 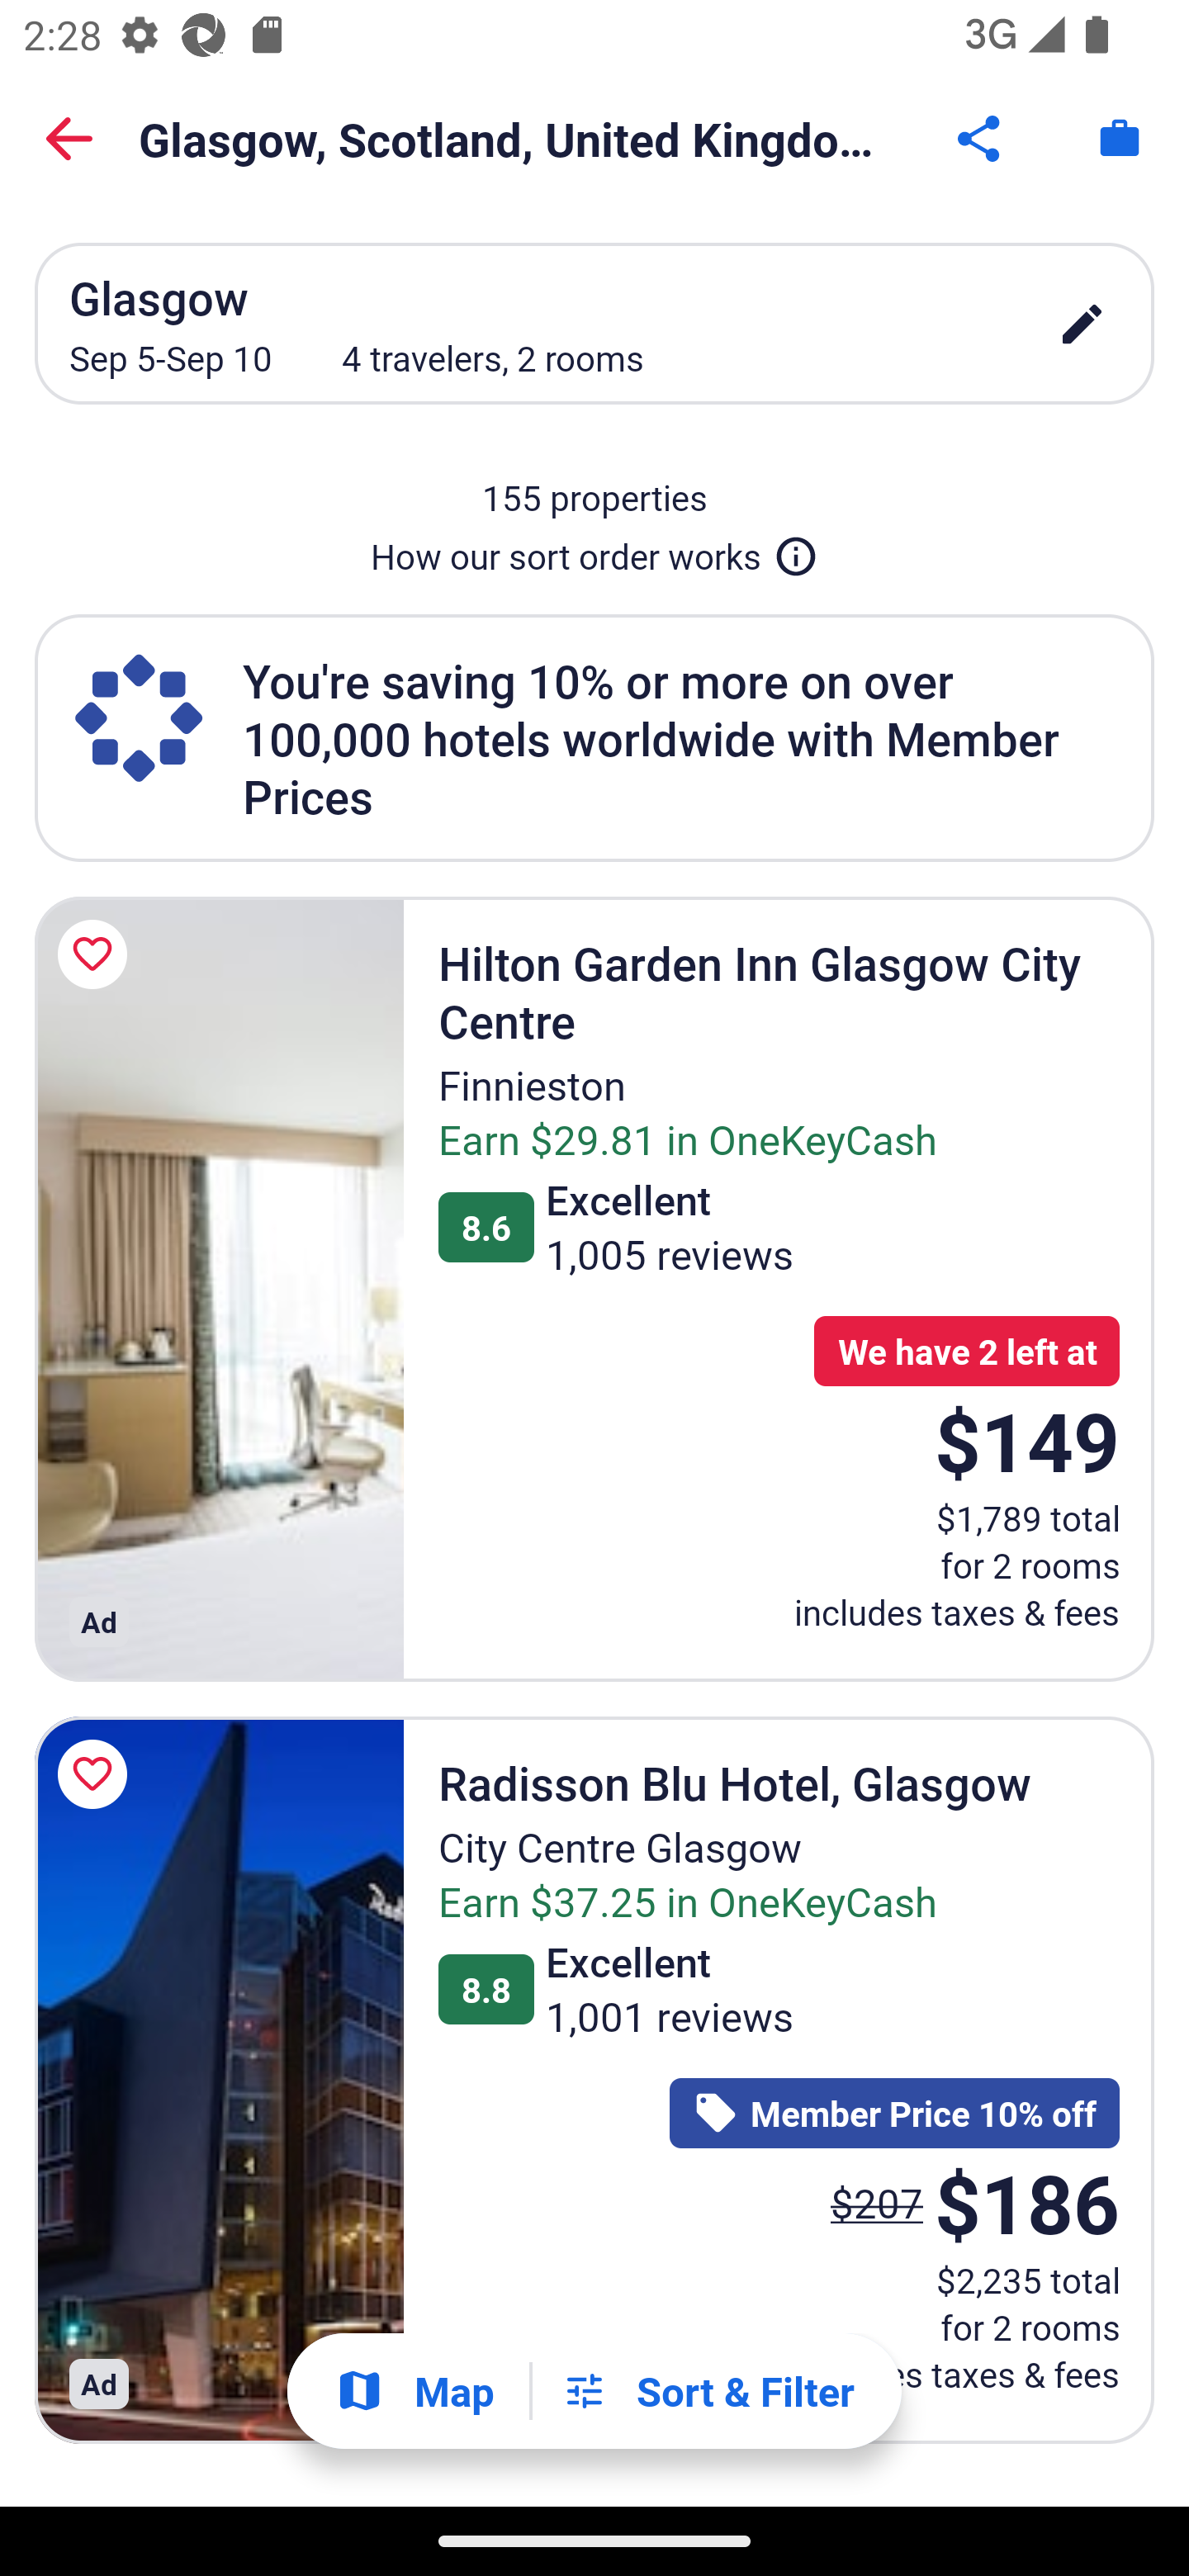 What do you see at coordinates (219, 1289) in the screenshot?
I see `Hilton Garden Inn Glasgow City Centre` at bounding box center [219, 1289].